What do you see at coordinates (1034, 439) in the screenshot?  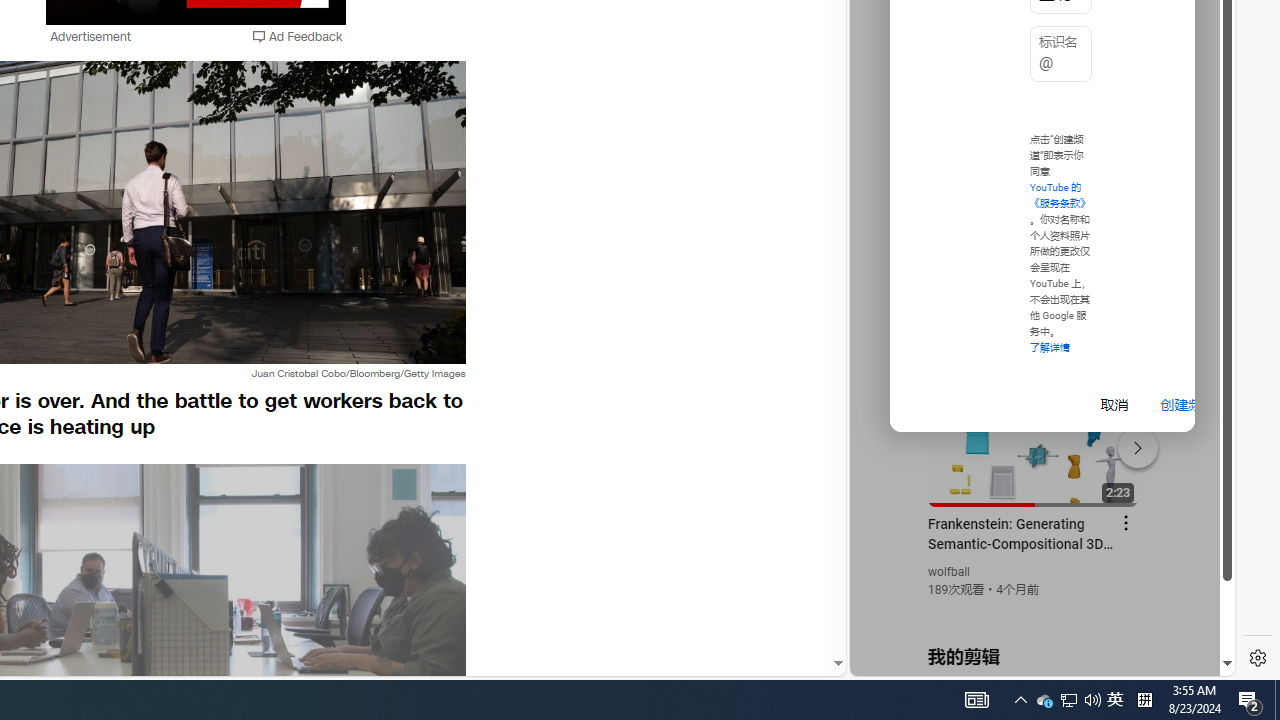 I see `#you` at bounding box center [1034, 439].